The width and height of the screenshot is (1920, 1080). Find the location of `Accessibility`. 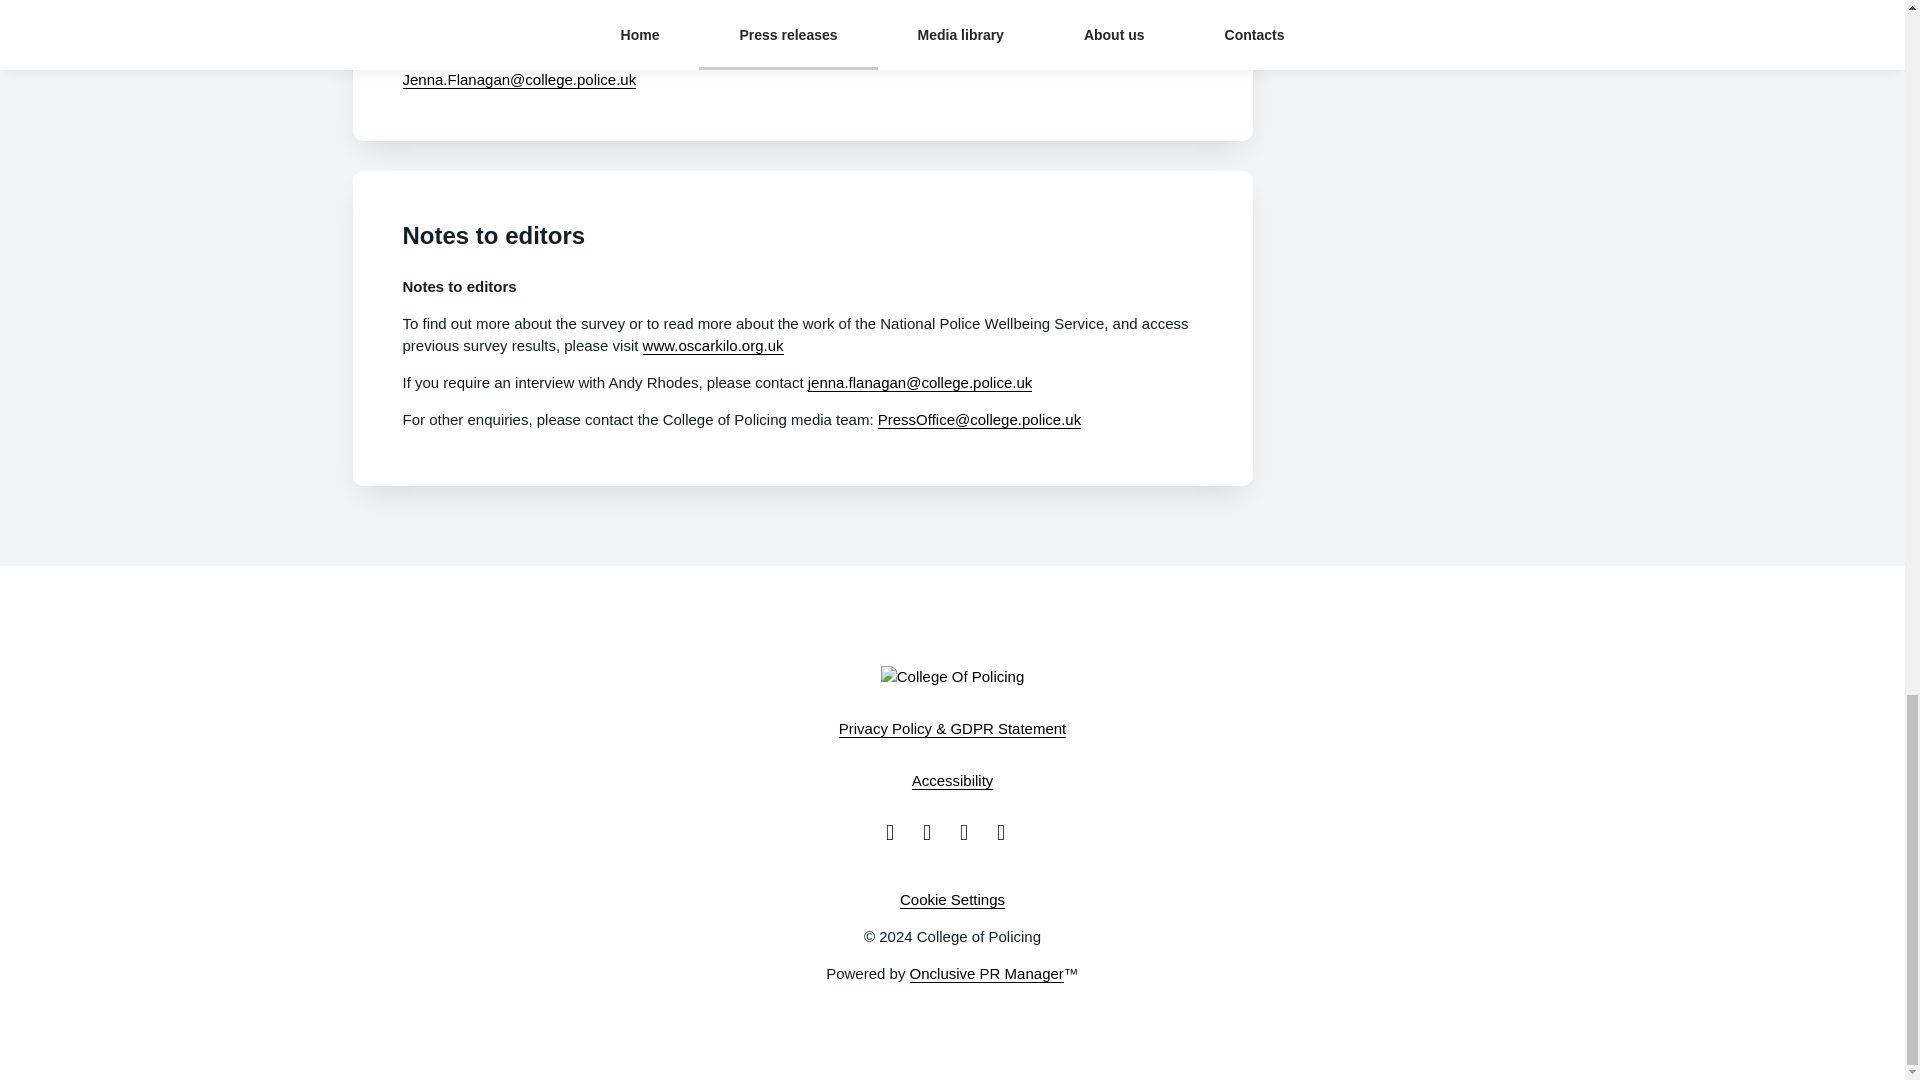

Accessibility is located at coordinates (953, 780).